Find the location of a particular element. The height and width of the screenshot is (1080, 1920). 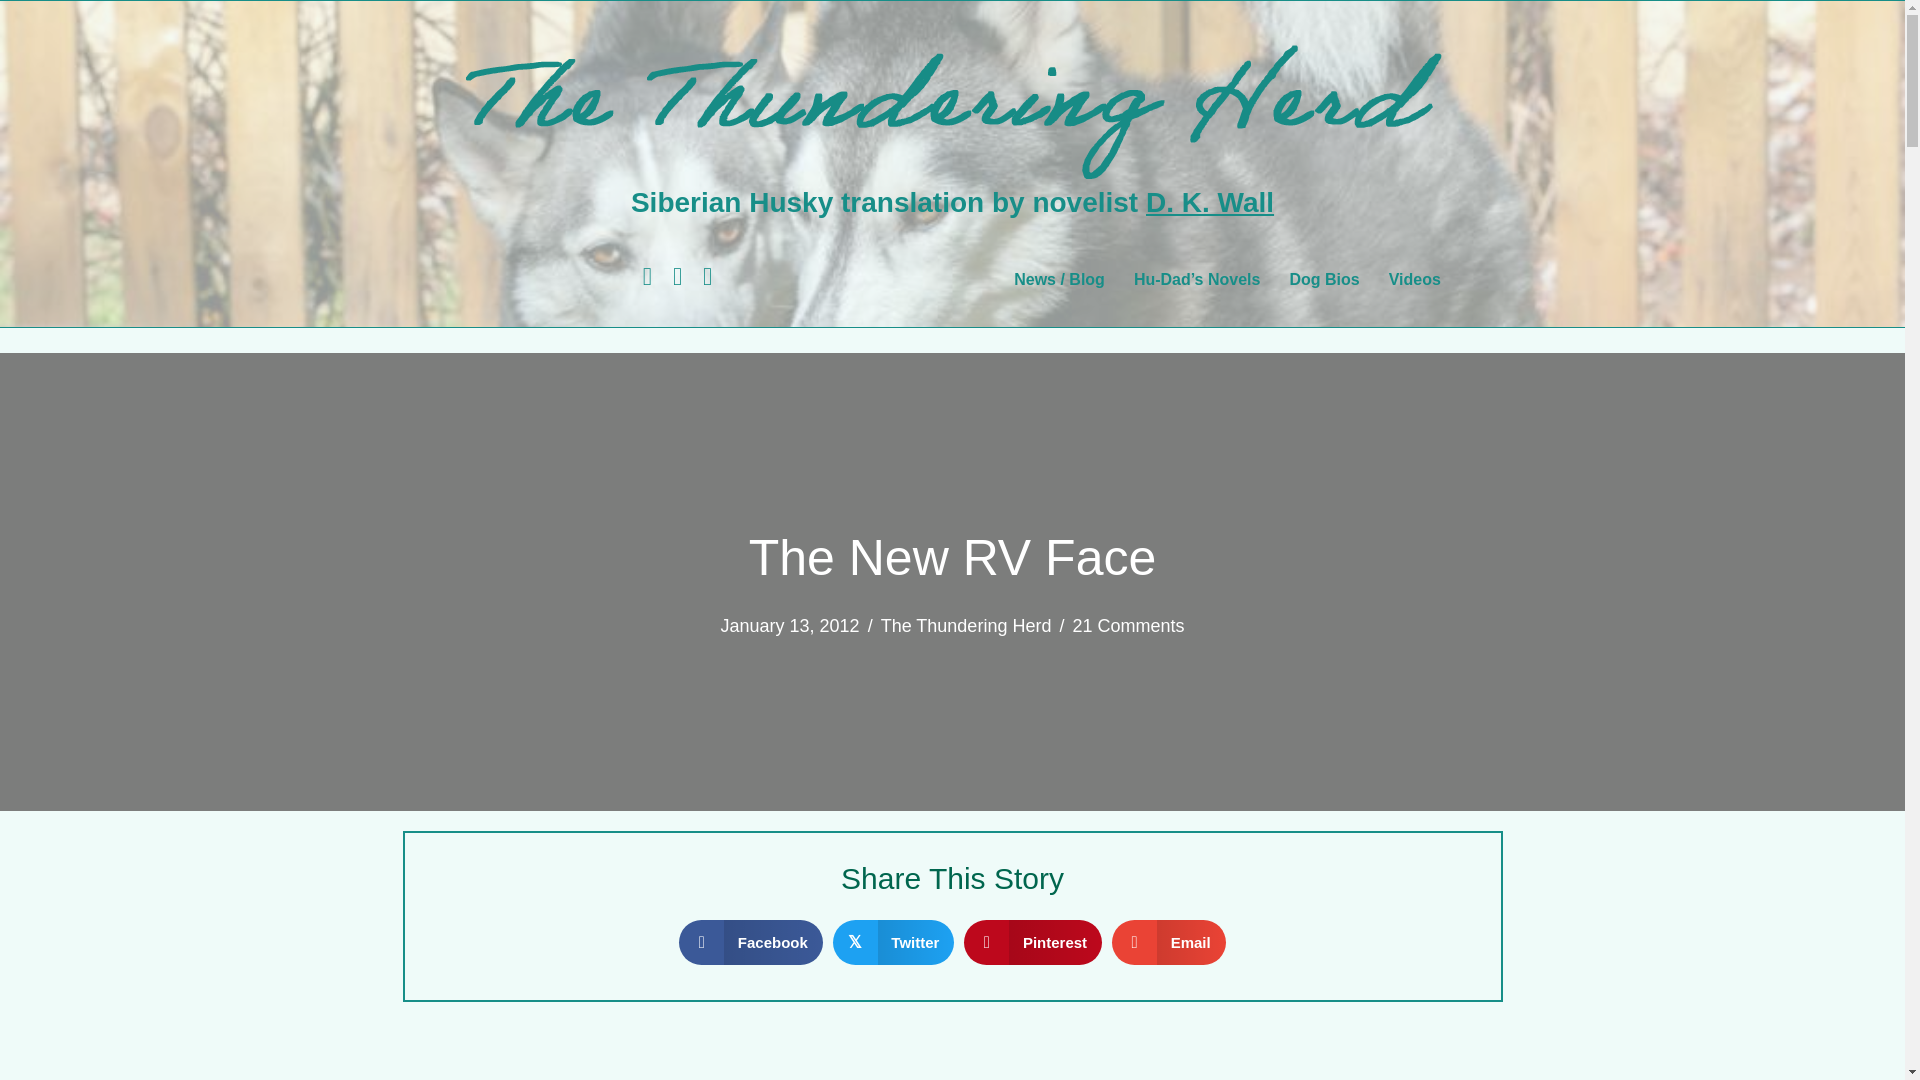

Videos is located at coordinates (1414, 280).